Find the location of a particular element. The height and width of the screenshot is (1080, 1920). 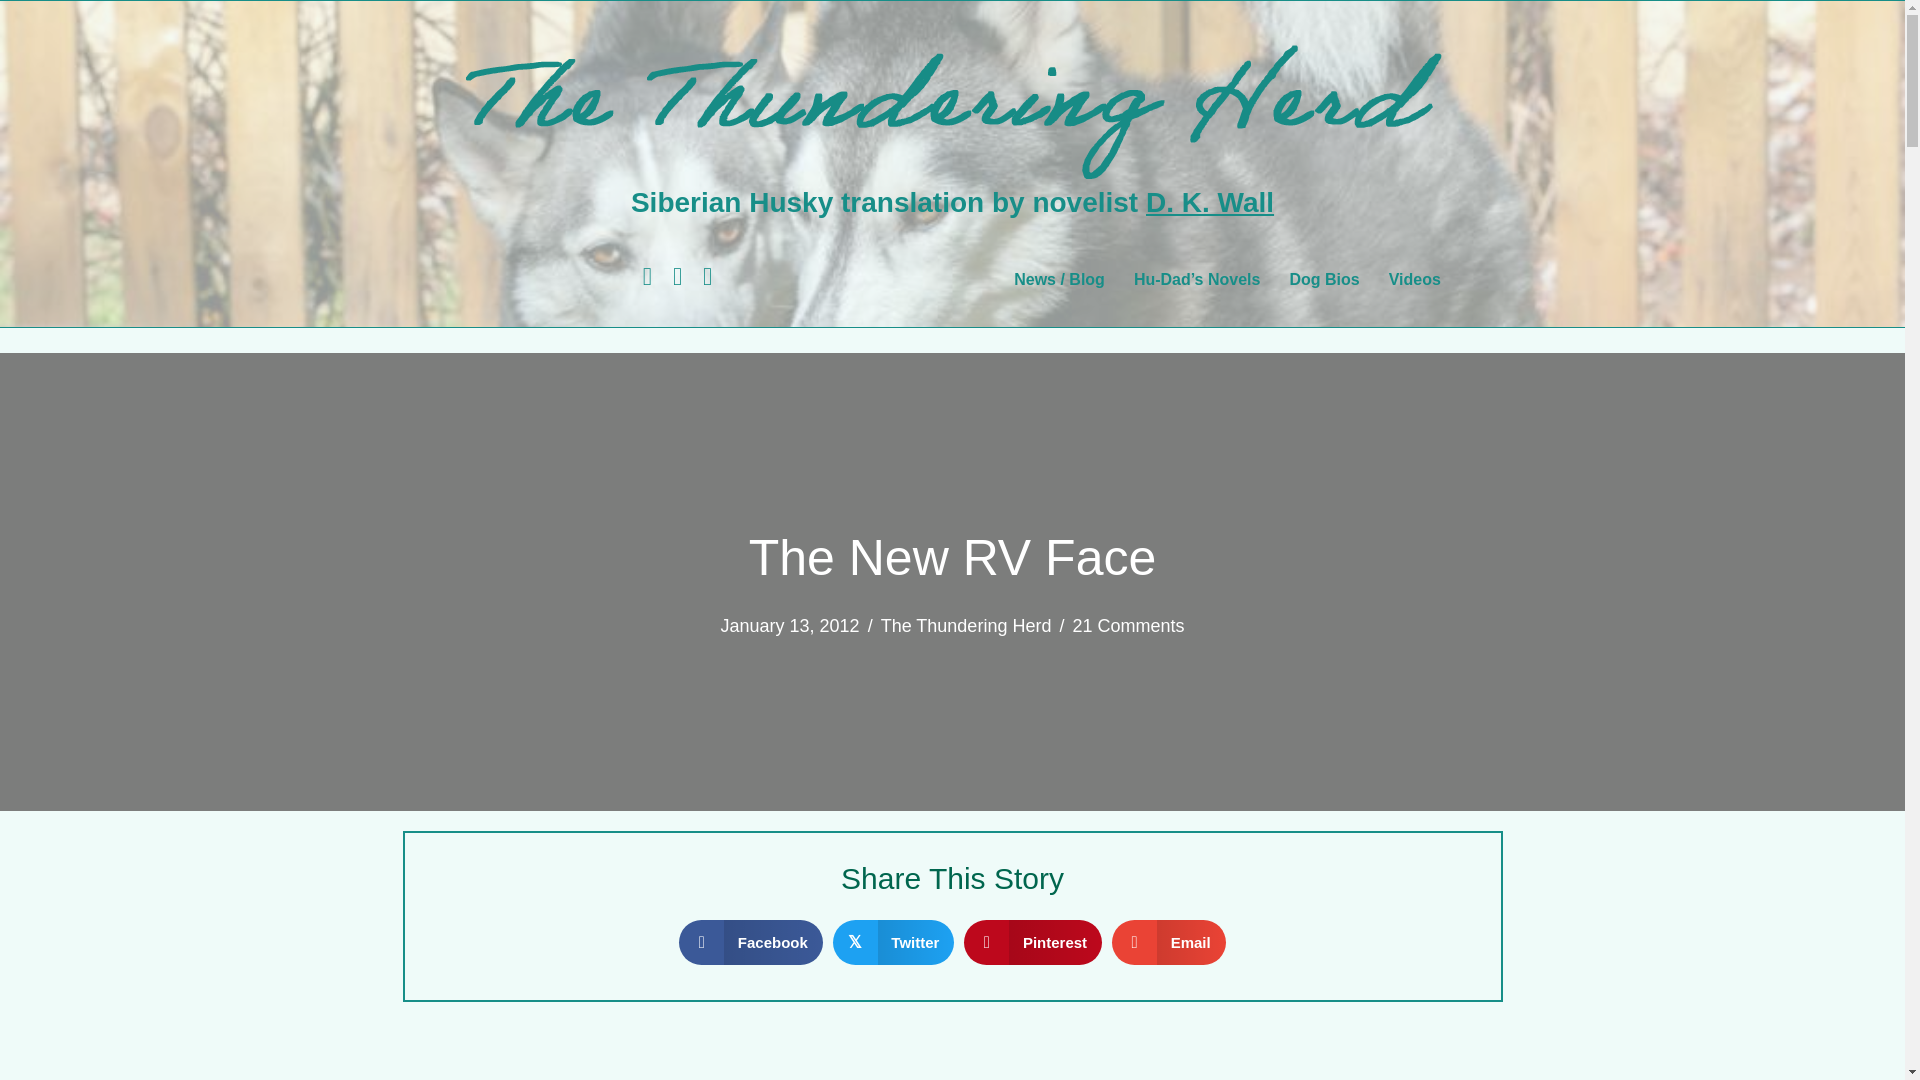

Videos is located at coordinates (1414, 280).